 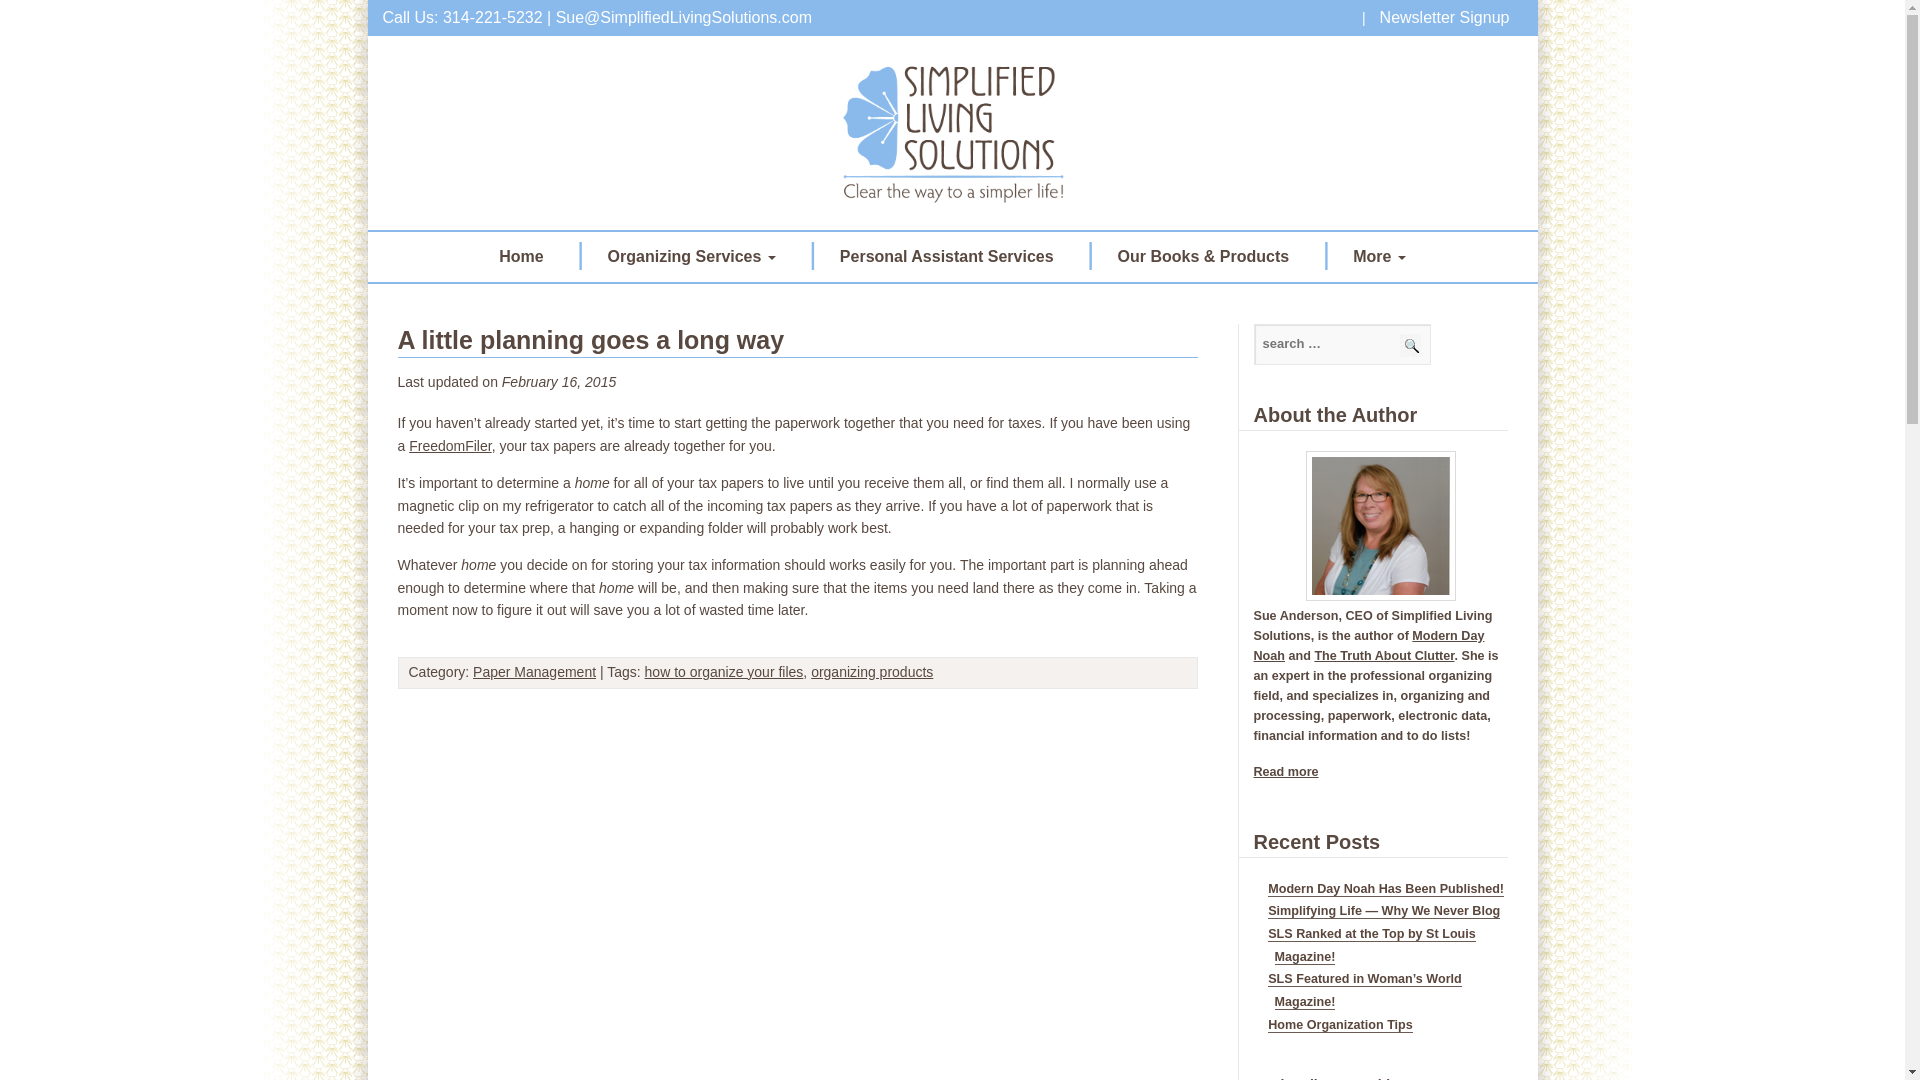 What do you see at coordinates (520, 256) in the screenshot?
I see `Home` at bounding box center [520, 256].